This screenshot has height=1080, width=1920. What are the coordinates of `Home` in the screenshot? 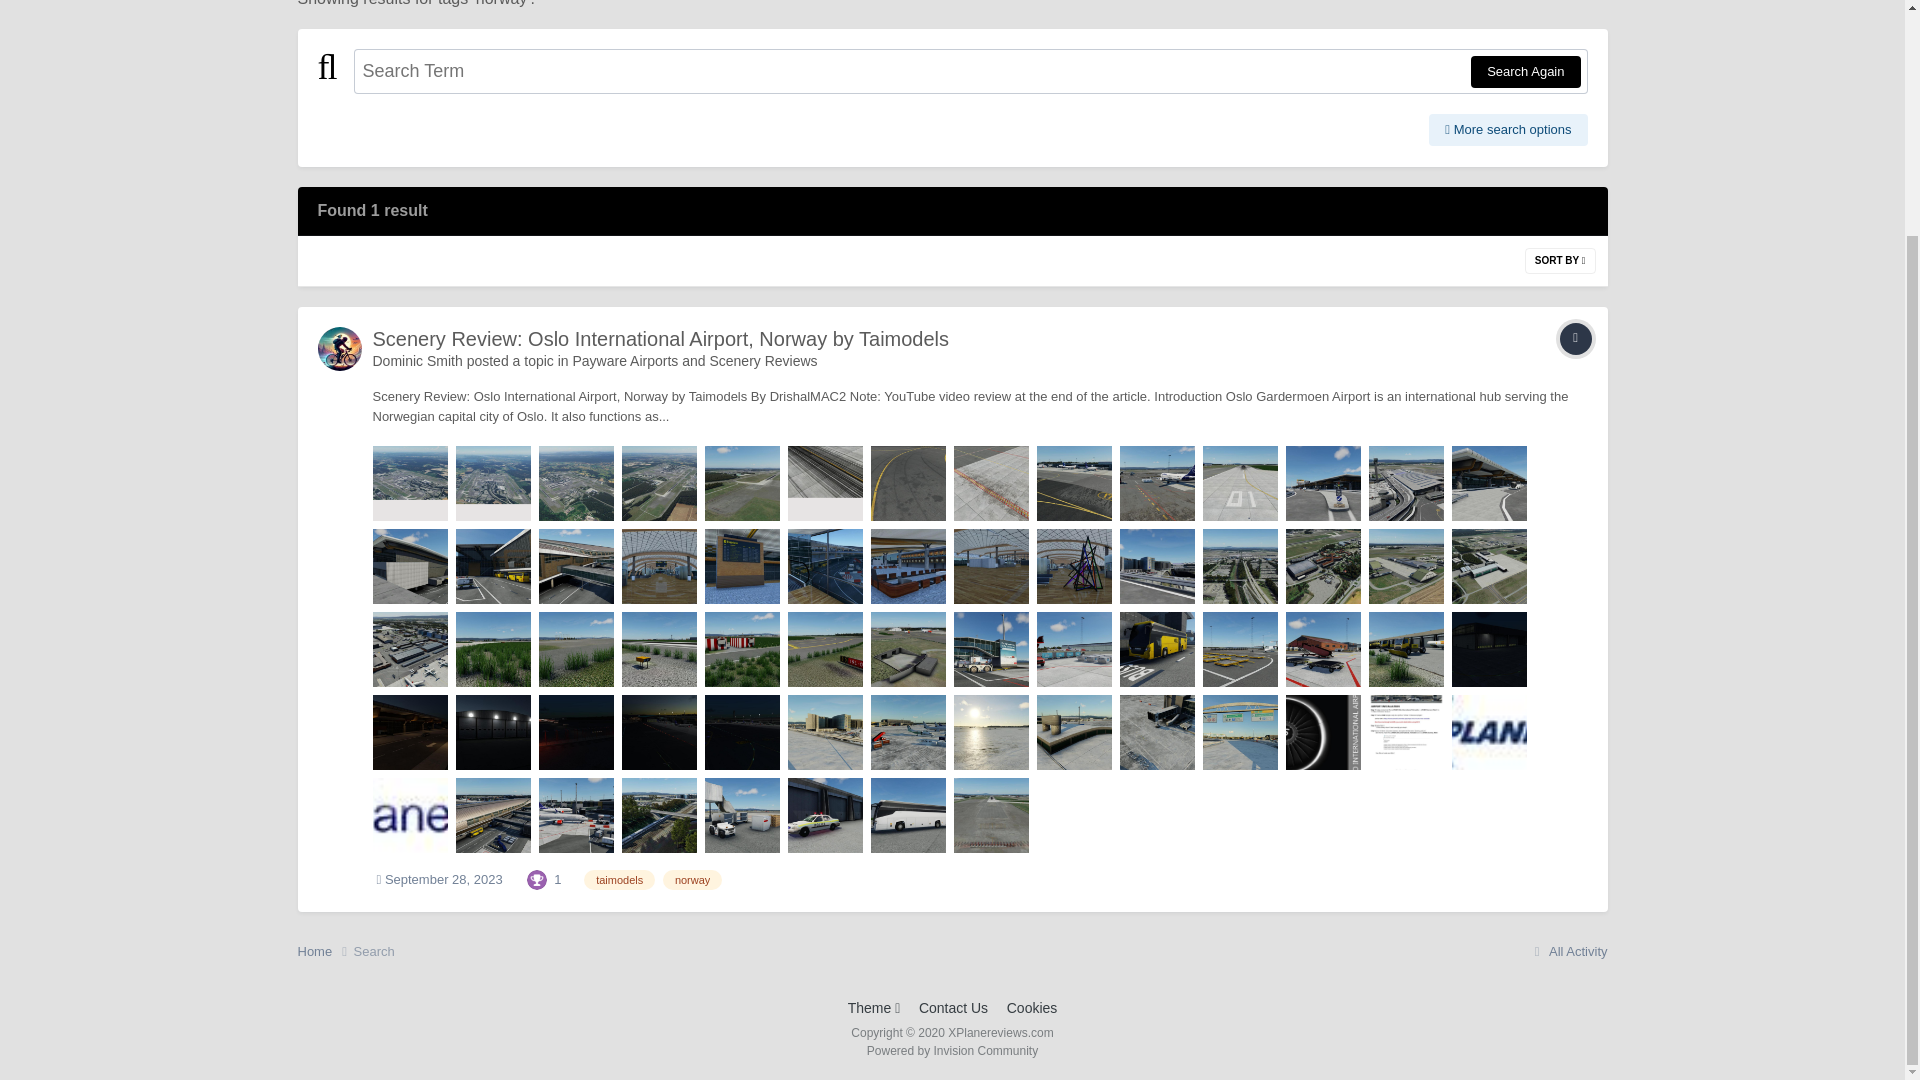 It's located at (325, 952).